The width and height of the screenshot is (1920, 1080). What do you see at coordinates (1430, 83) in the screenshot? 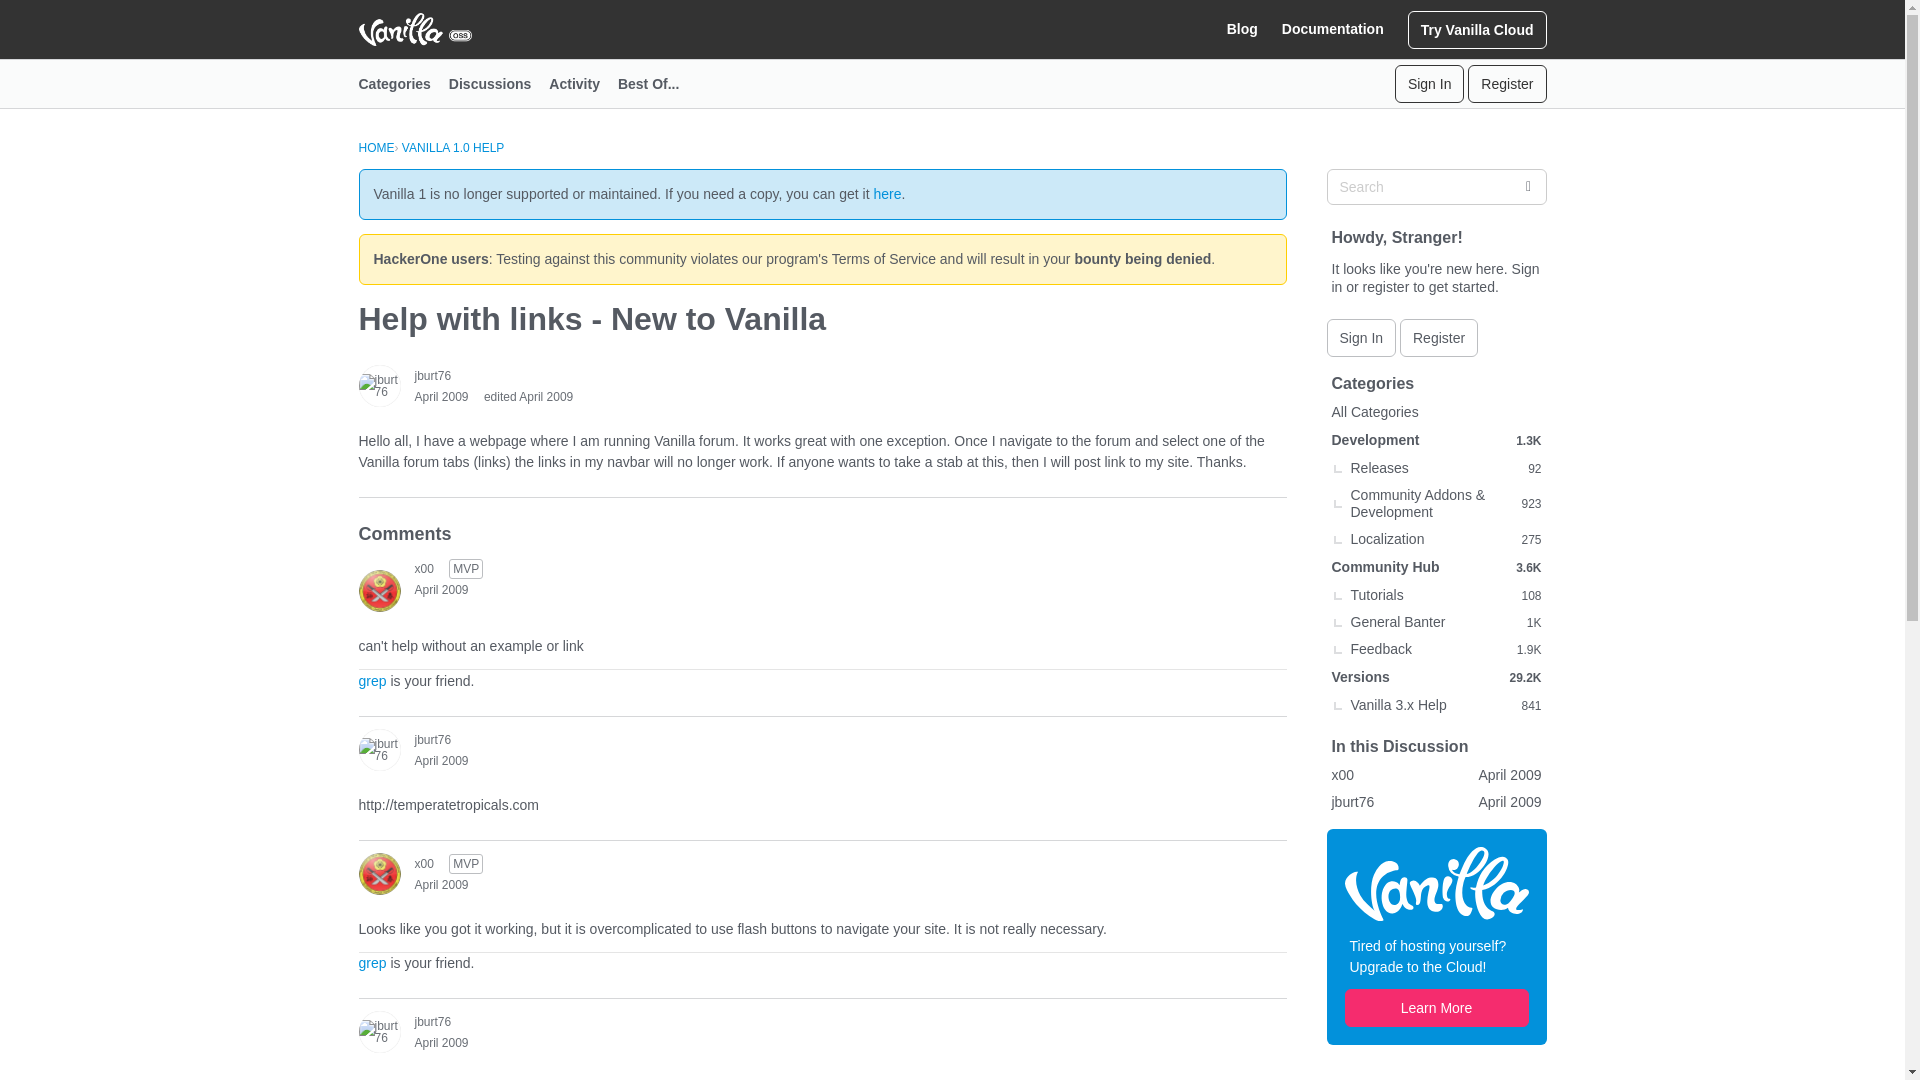
I see `Sign In` at bounding box center [1430, 83].